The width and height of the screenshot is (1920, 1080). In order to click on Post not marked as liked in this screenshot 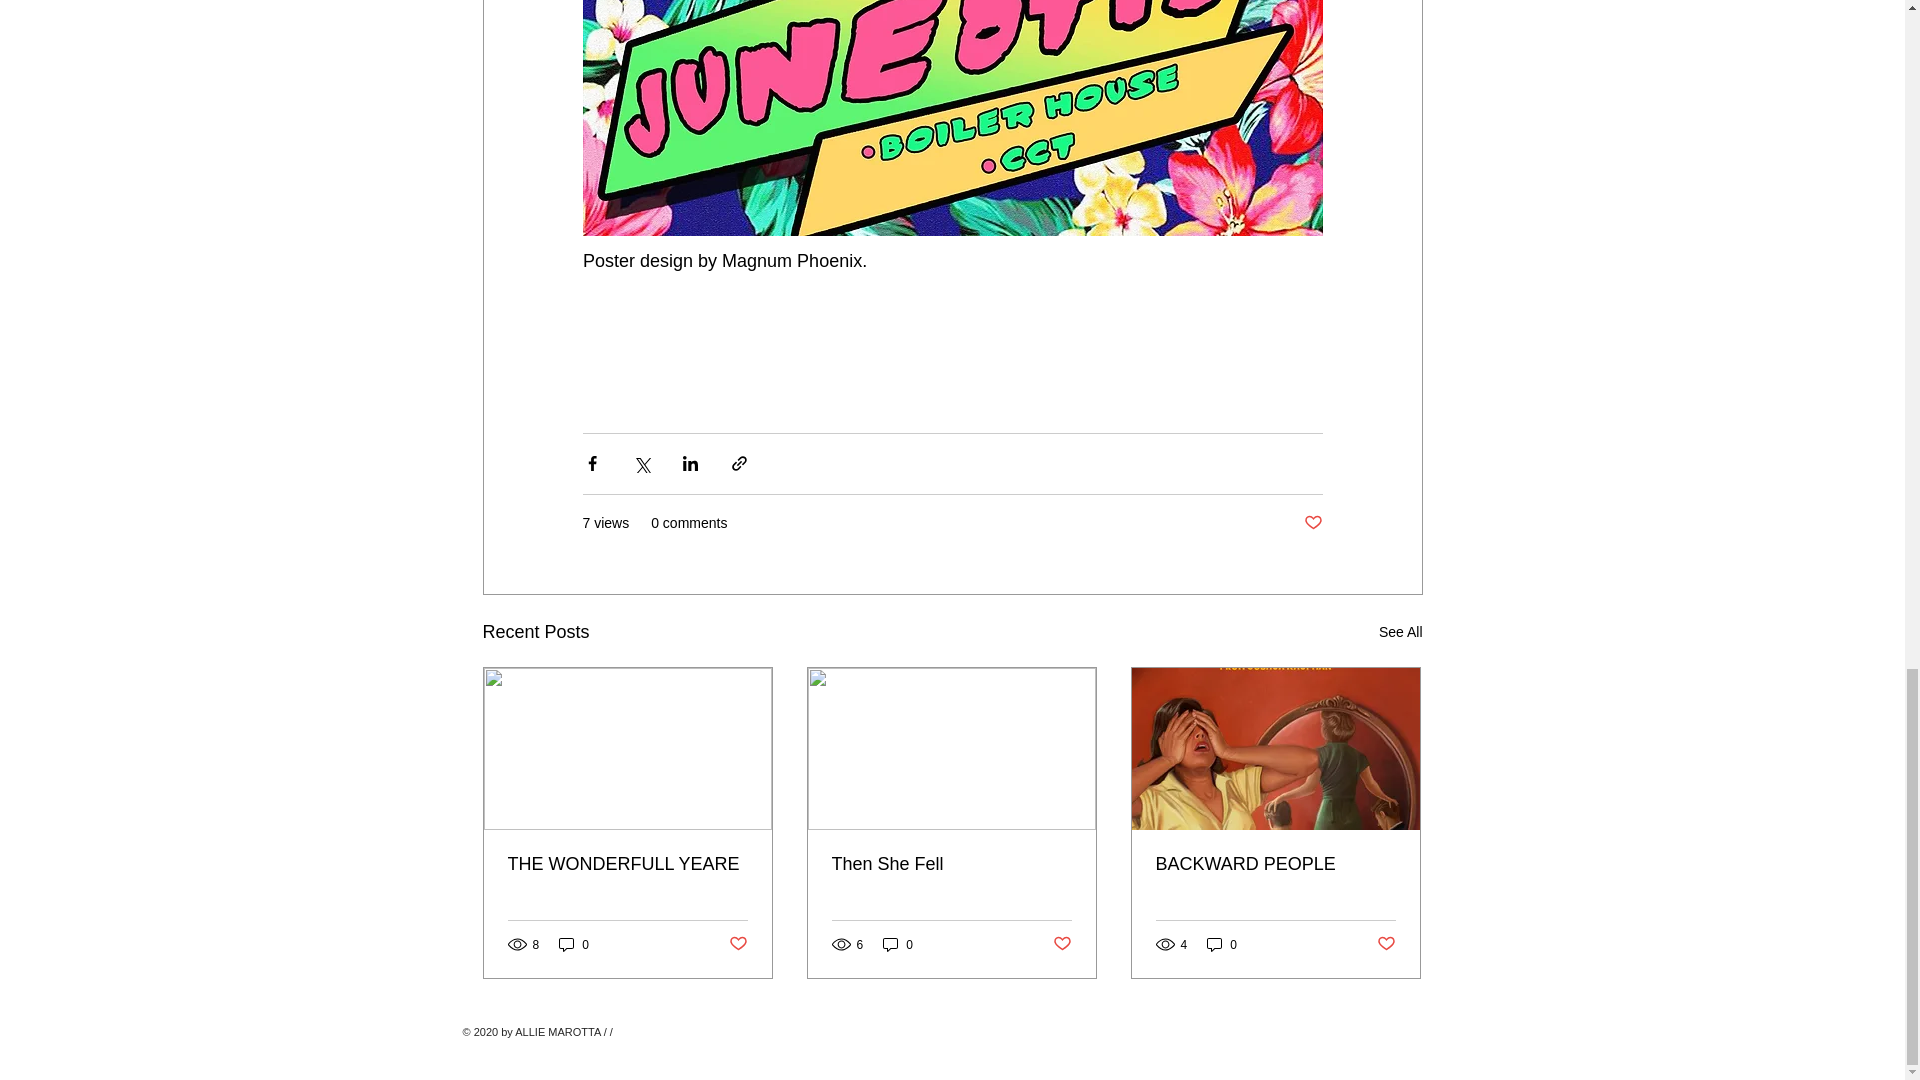, I will do `click(1062, 944)`.